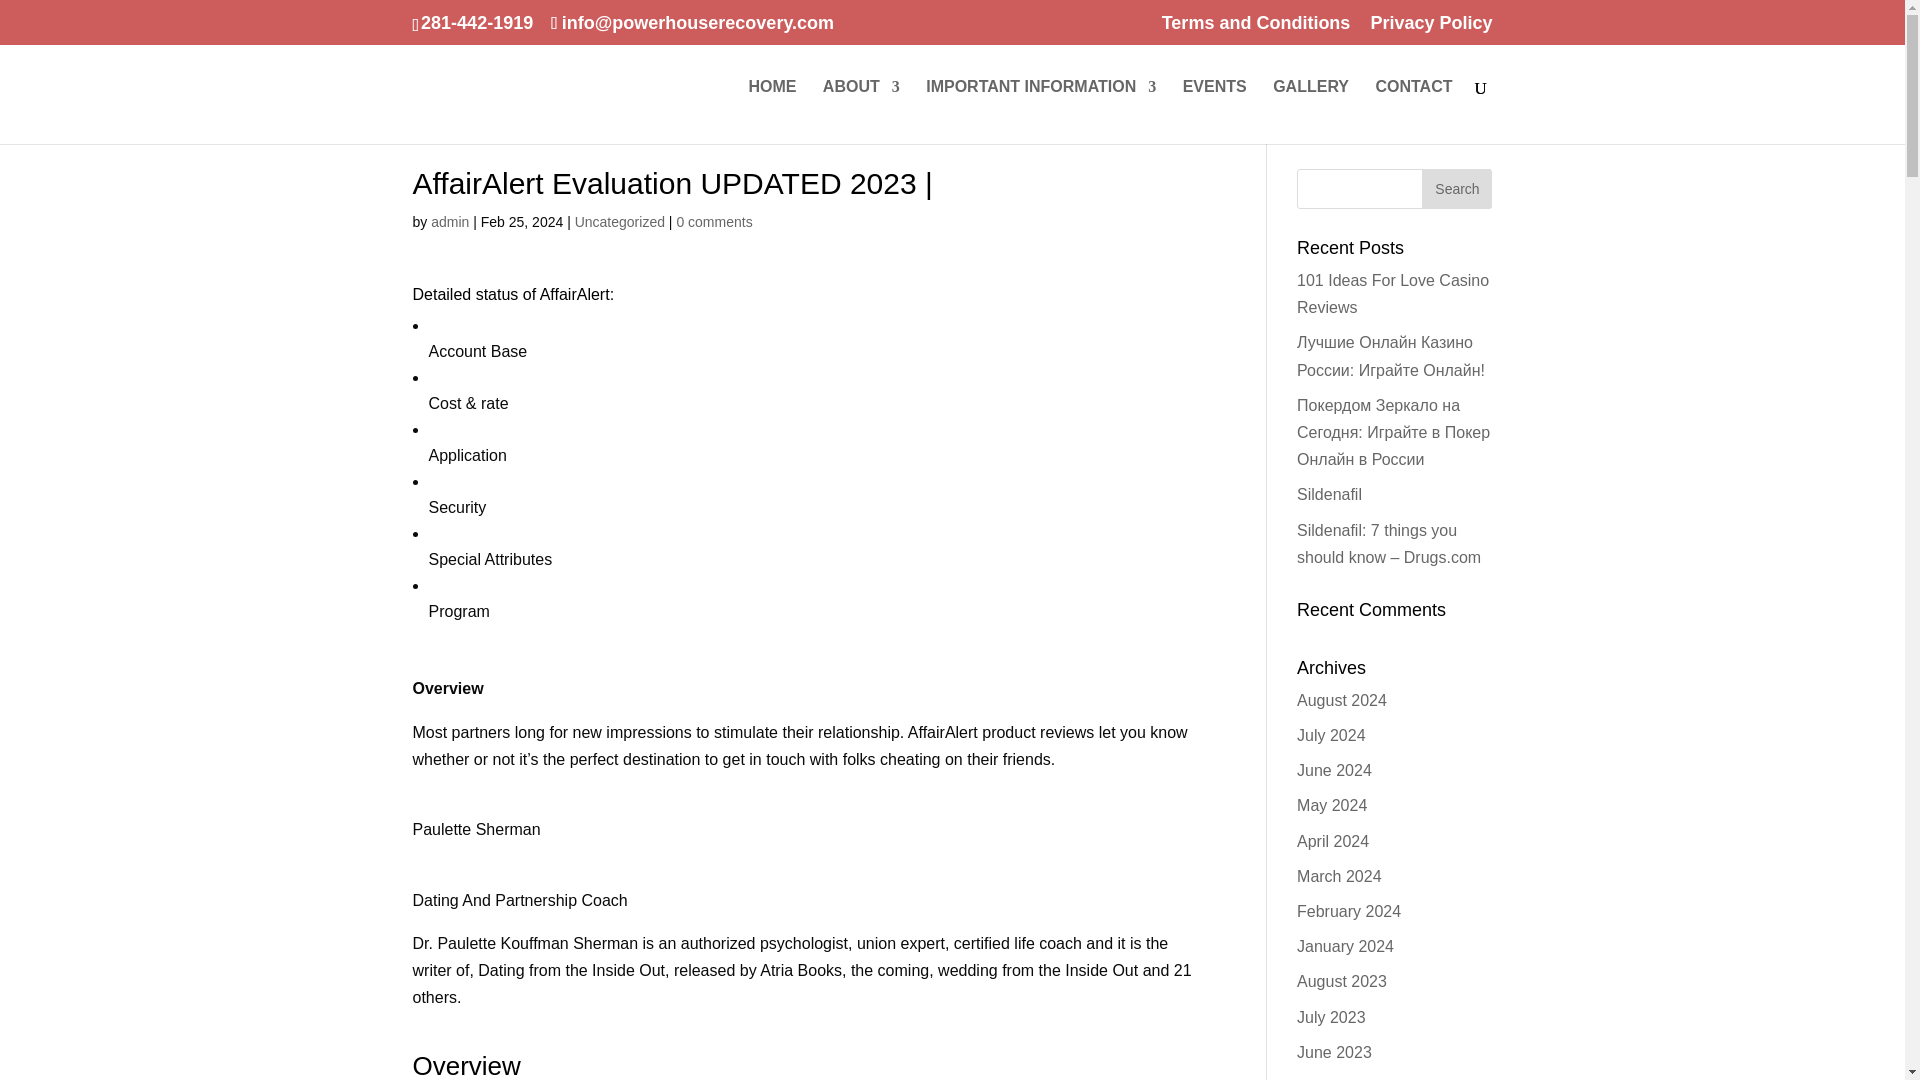  What do you see at coordinates (1310, 111) in the screenshot?
I see `GALLERY` at bounding box center [1310, 111].